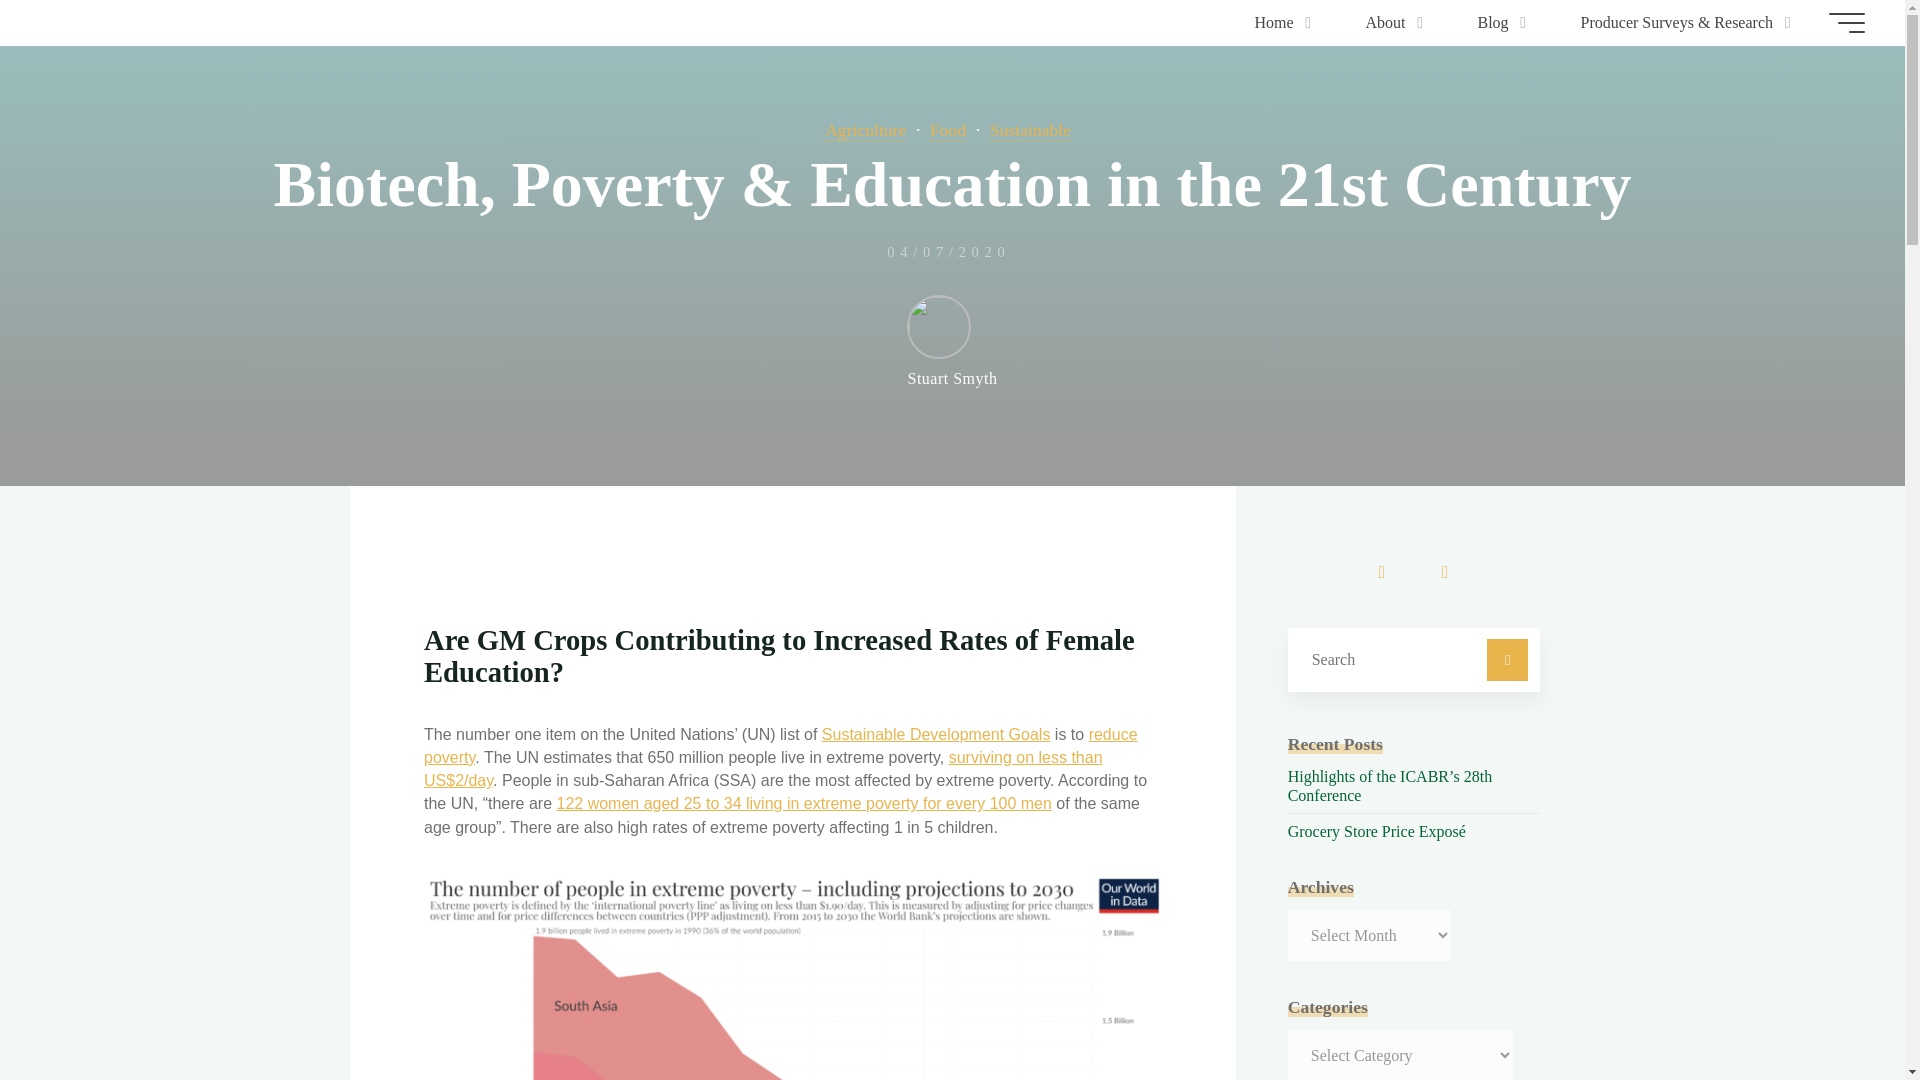 The width and height of the screenshot is (1920, 1080). What do you see at coordinates (1276, 23) in the screenshot?
I see `Home` at bounding box center [1276, 23].